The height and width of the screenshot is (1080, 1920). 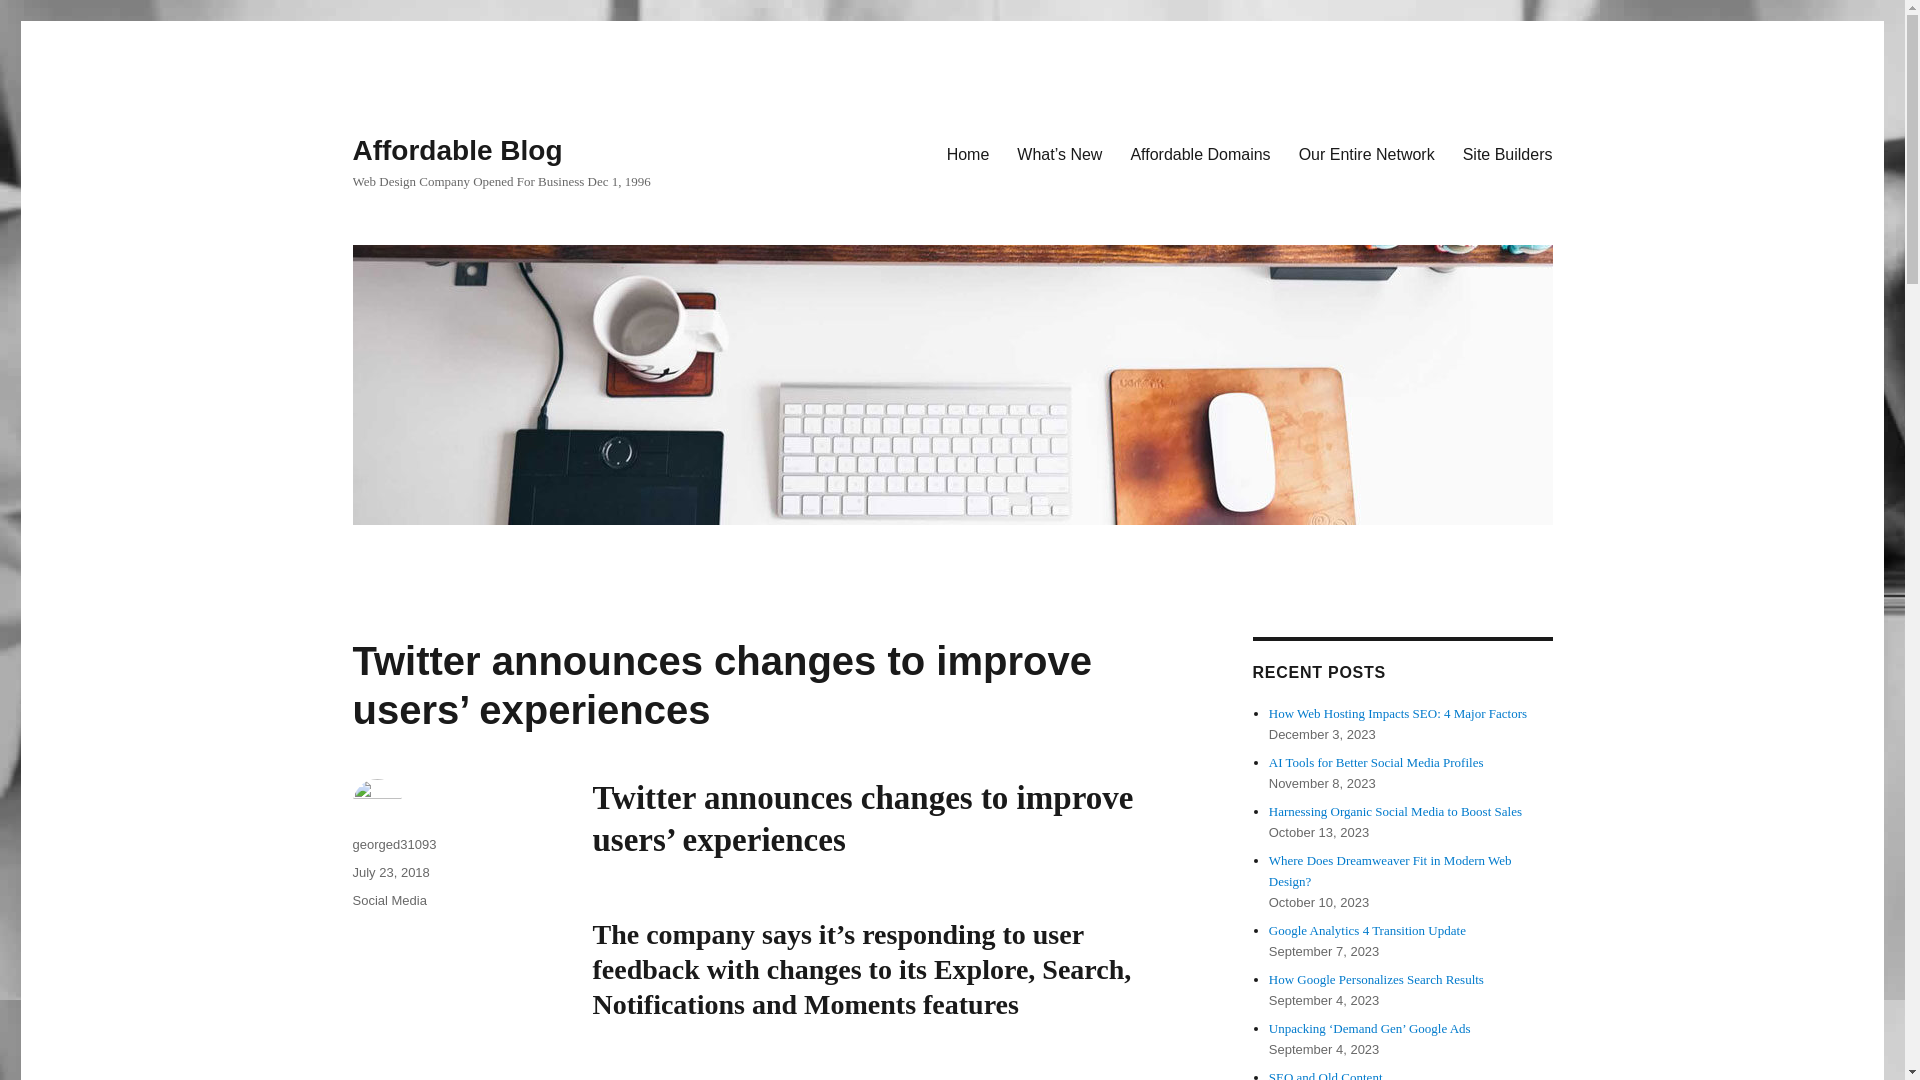 I want to click on georged31093, so click(x=393, y=844).